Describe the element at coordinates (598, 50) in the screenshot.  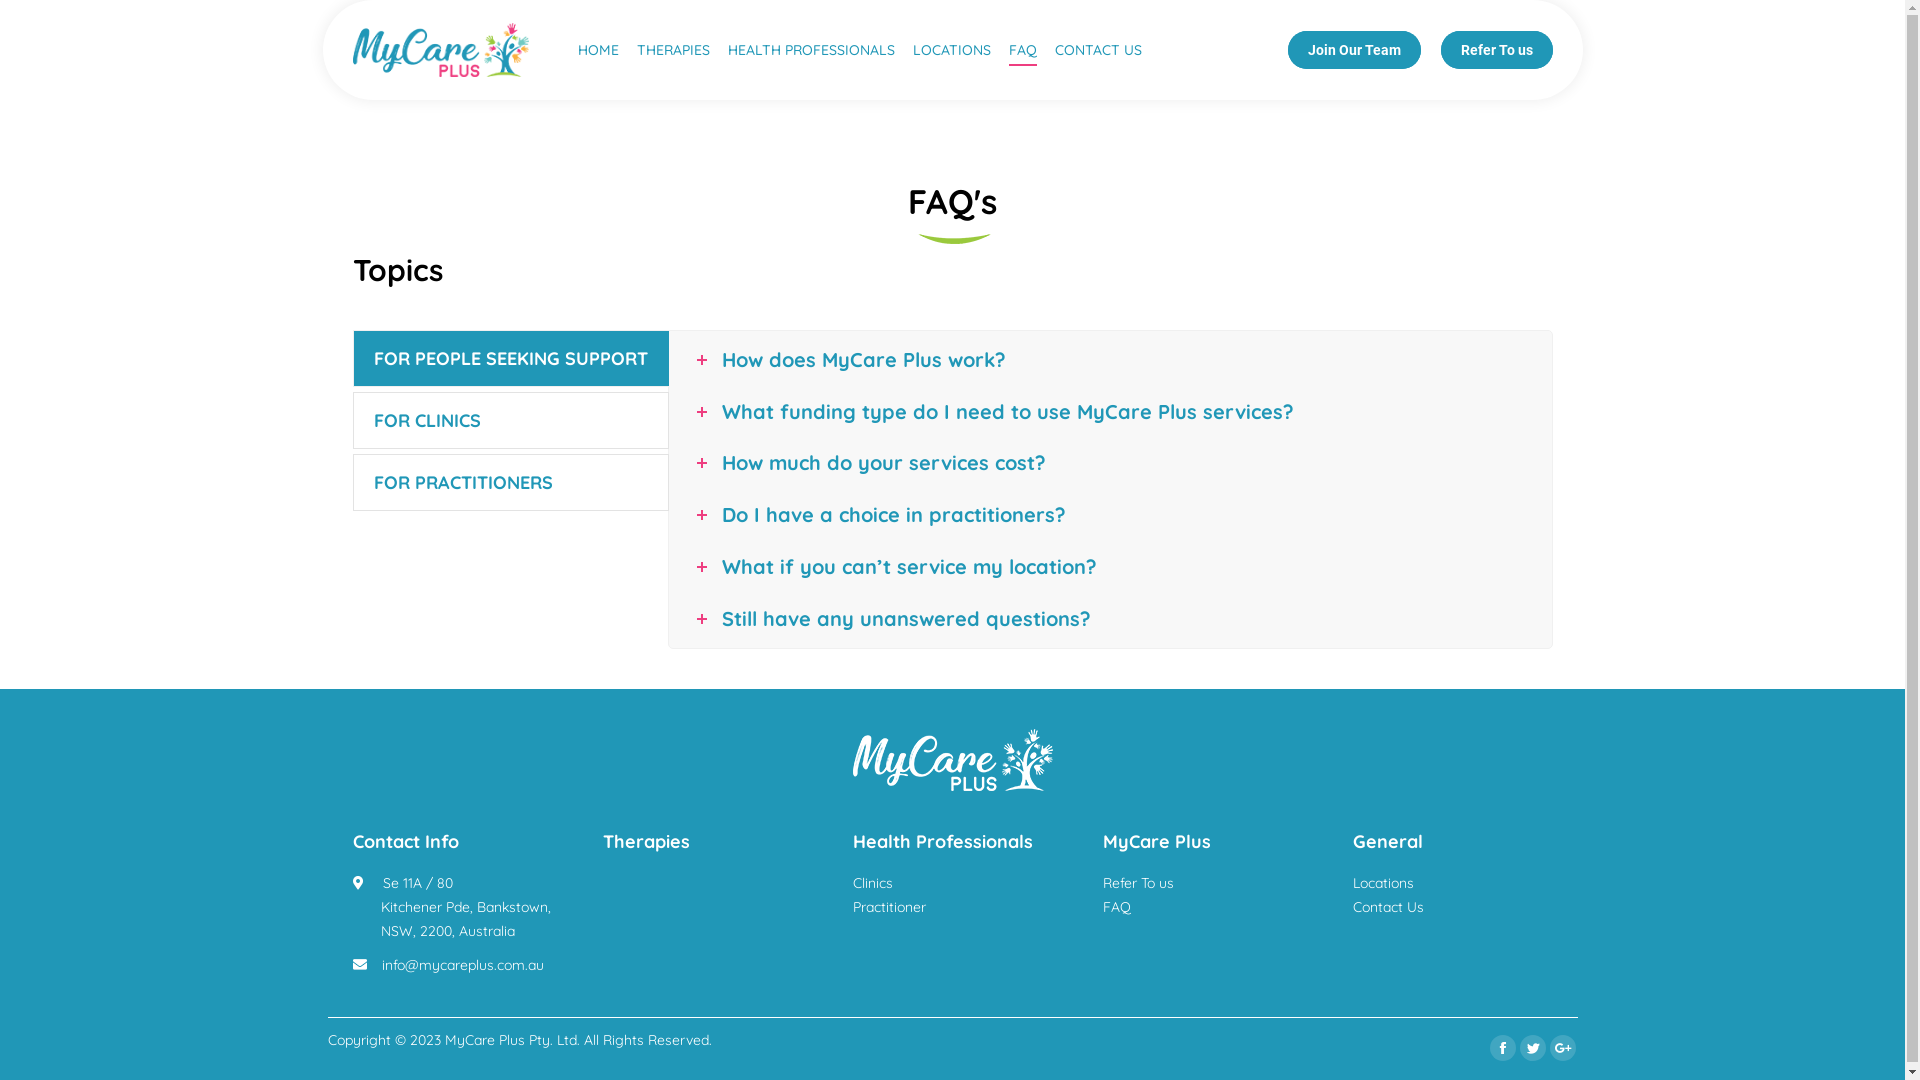
I see `HOME` at that location.